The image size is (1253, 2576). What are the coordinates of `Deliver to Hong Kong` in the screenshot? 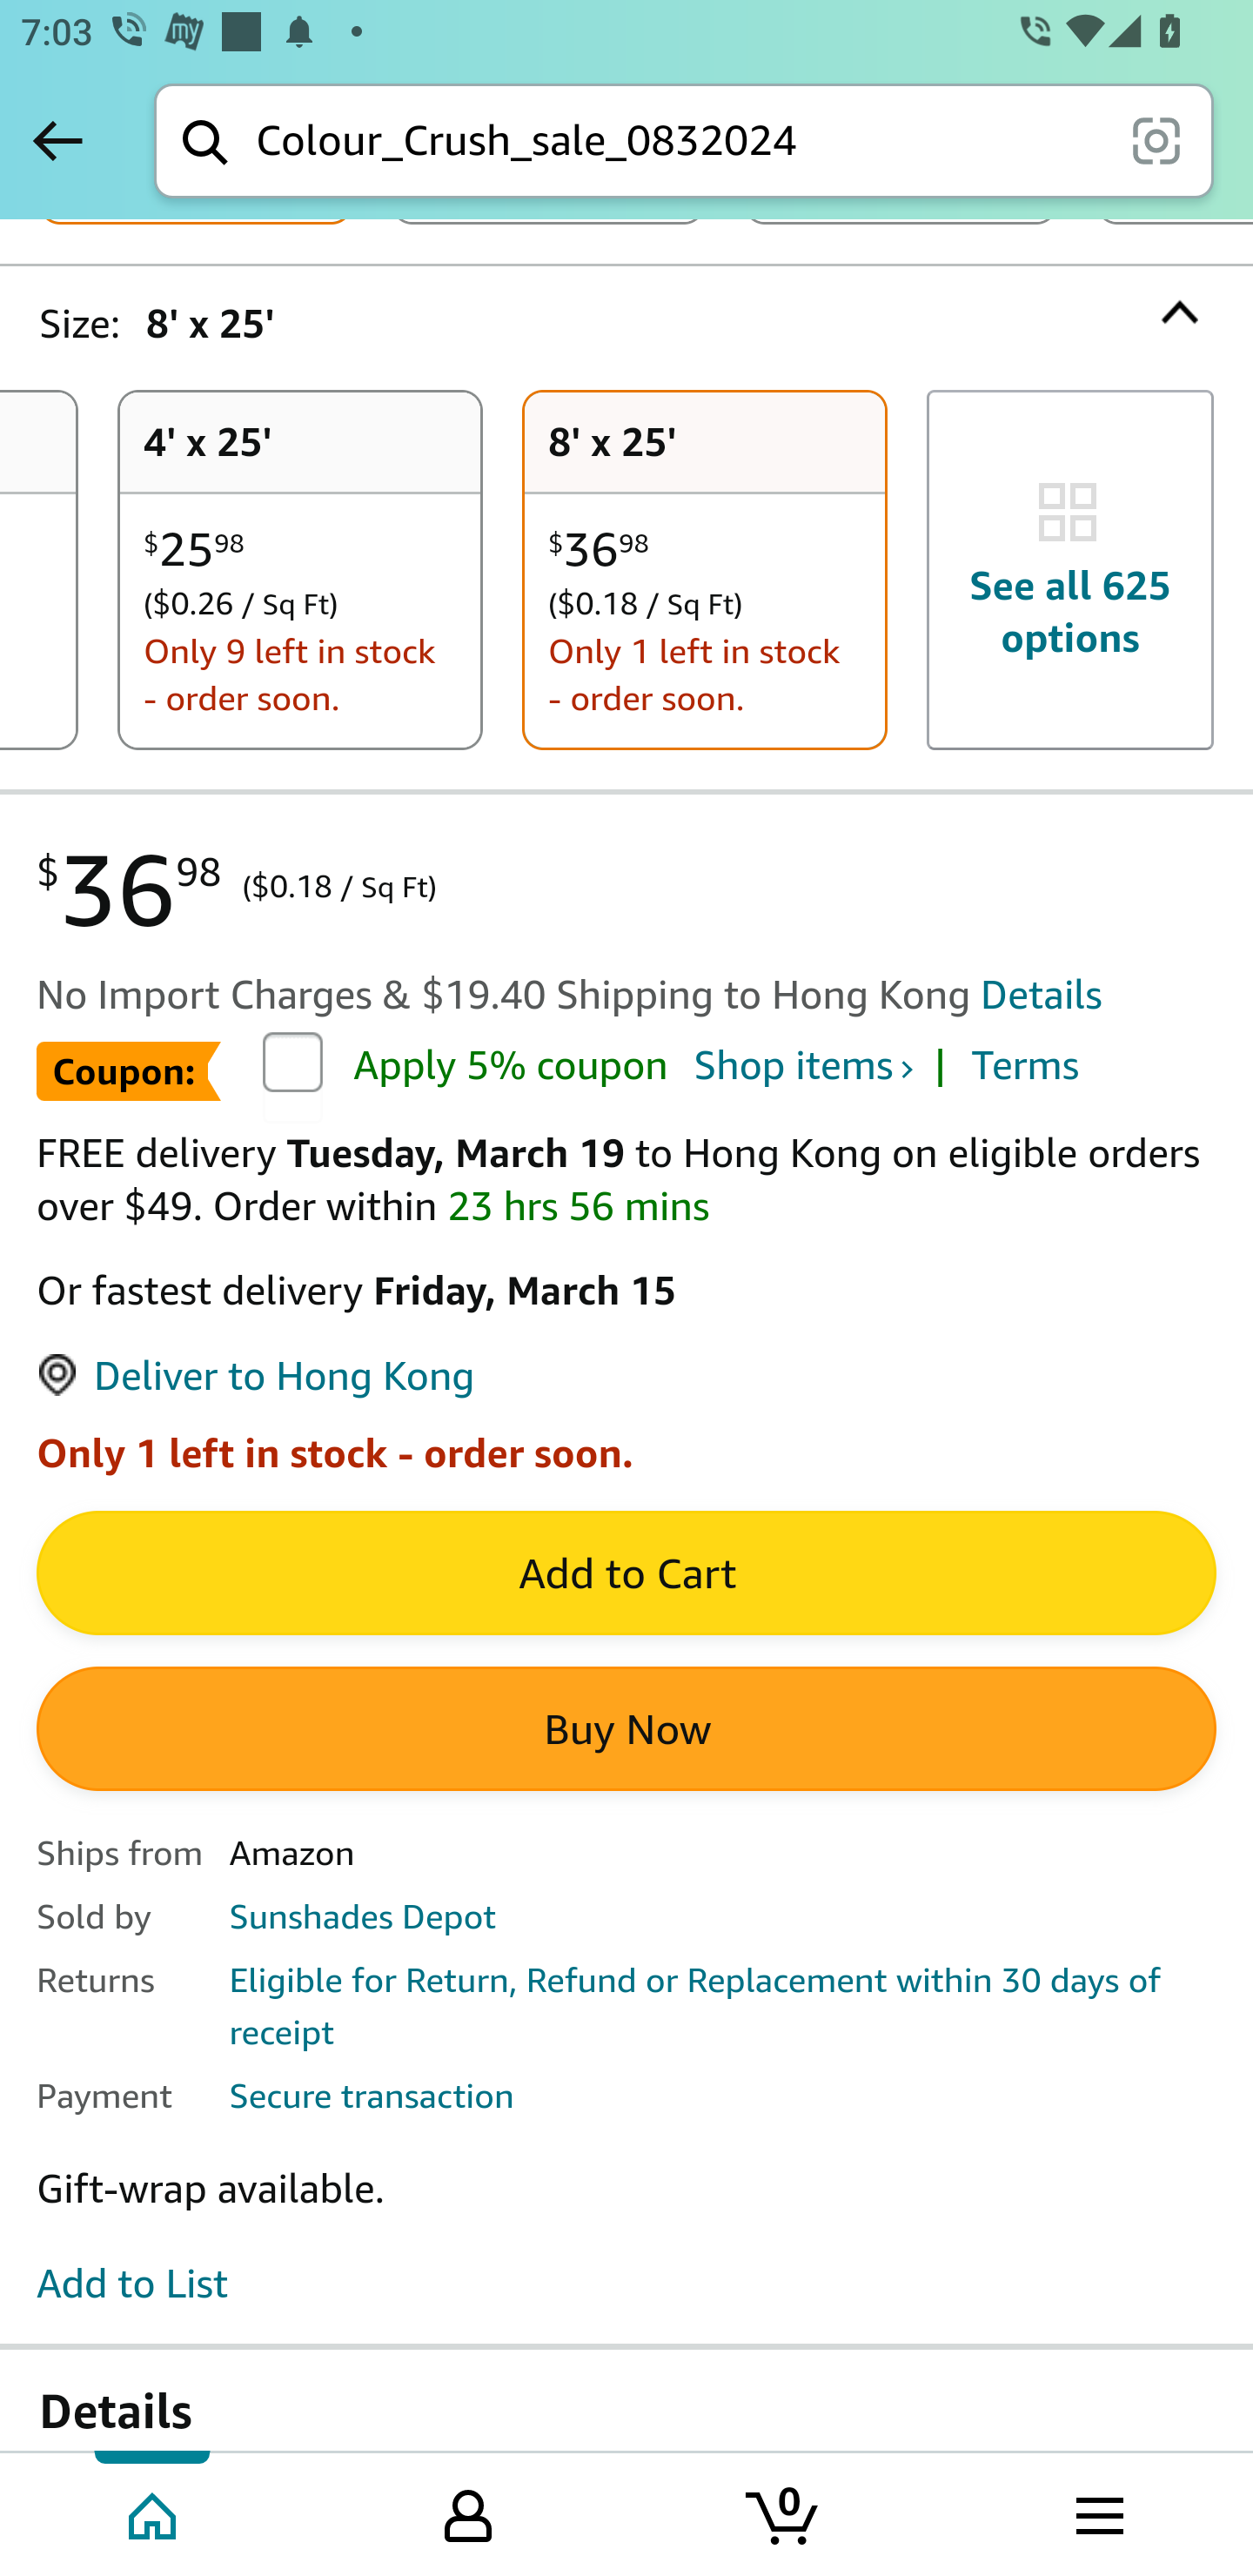 It's located at (255, 1379).